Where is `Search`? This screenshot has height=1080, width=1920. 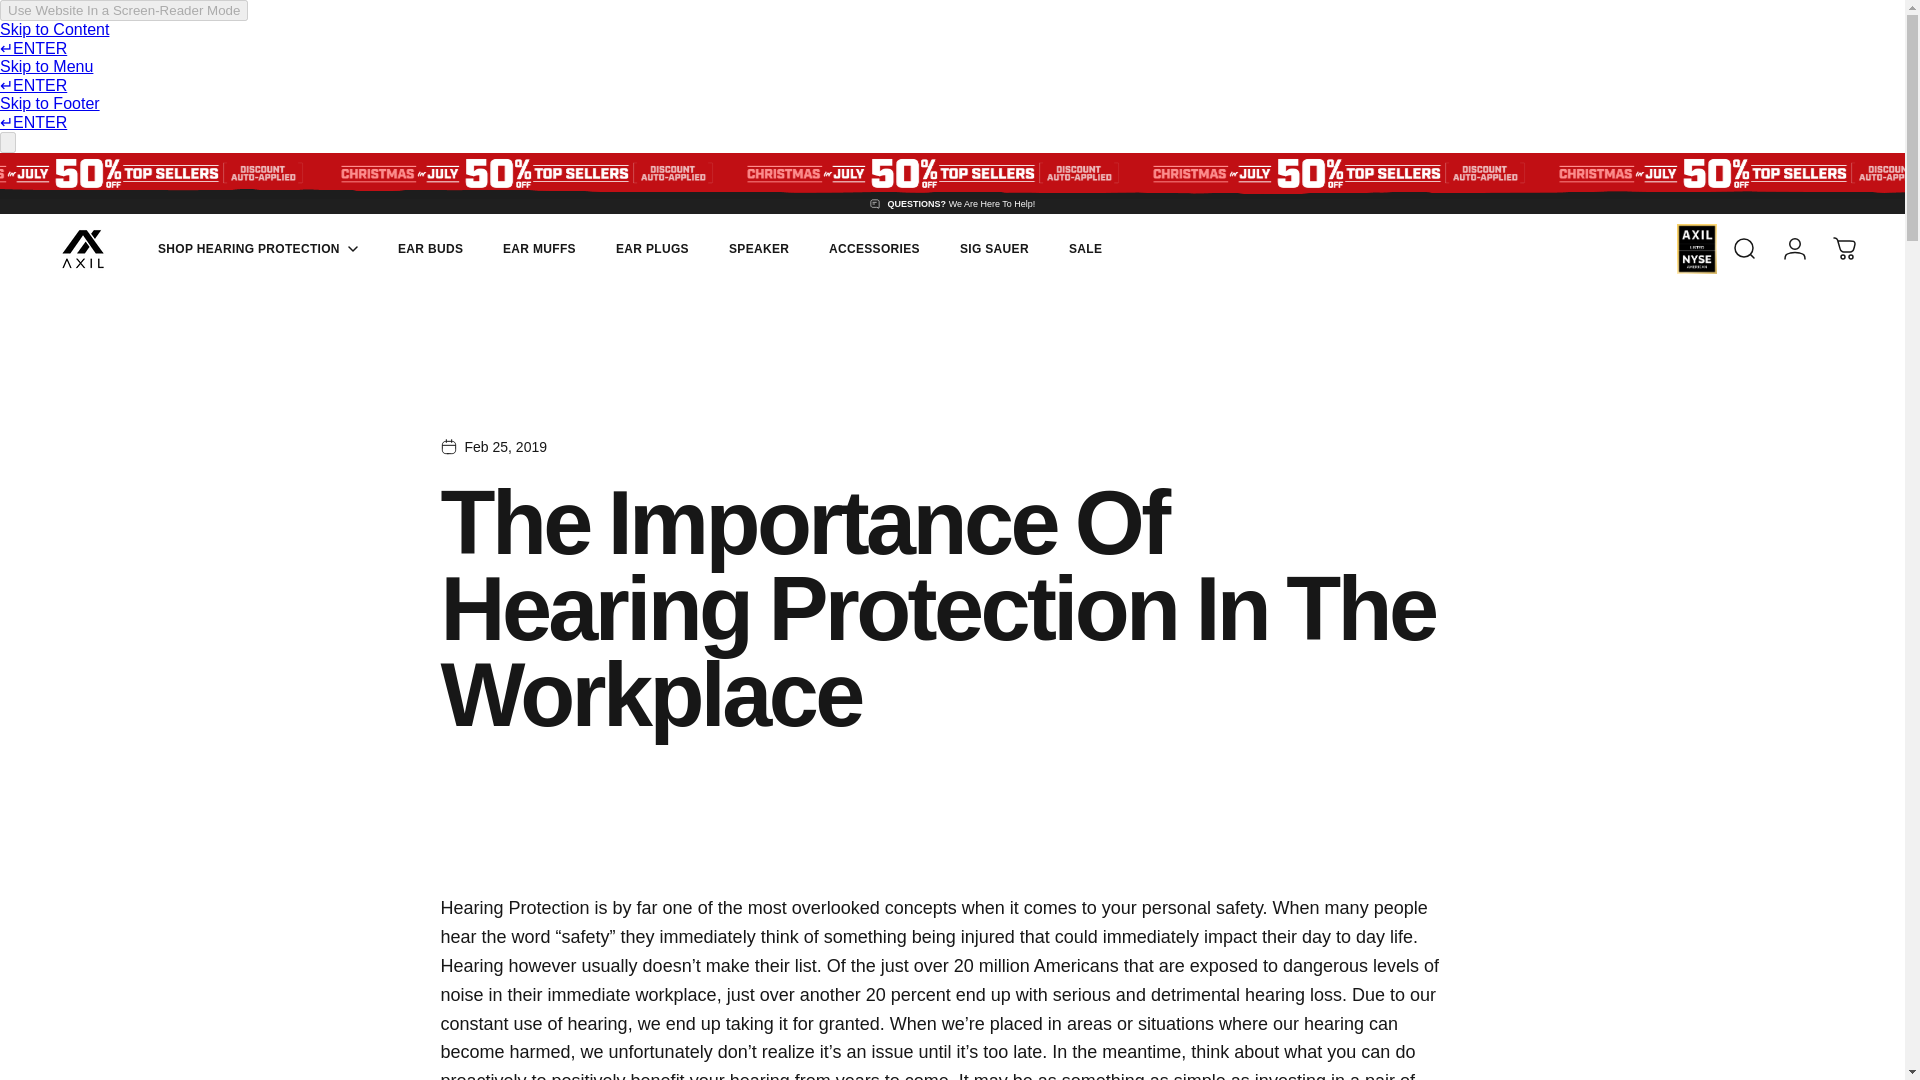 Search is located at coordinates (1744, 248).